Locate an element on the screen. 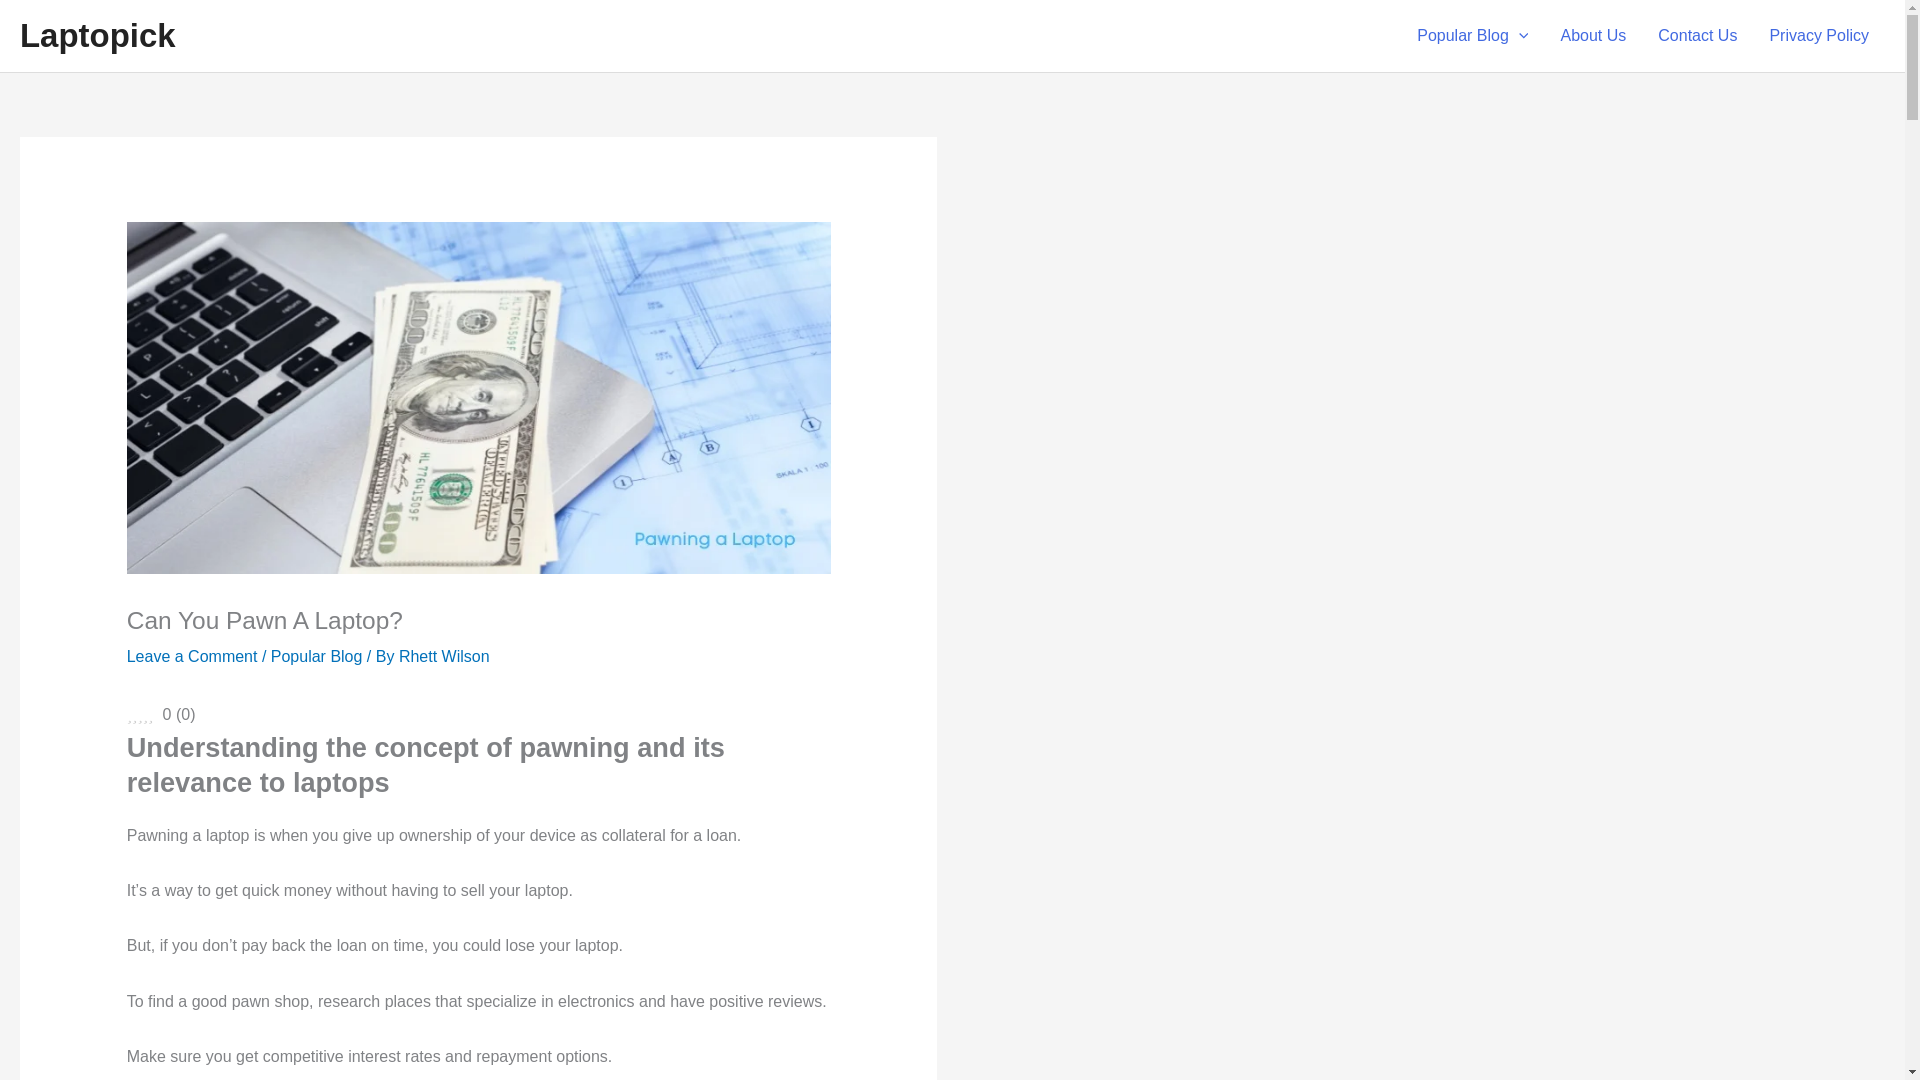  Popular Blog is located at coordinates (1472, 36).